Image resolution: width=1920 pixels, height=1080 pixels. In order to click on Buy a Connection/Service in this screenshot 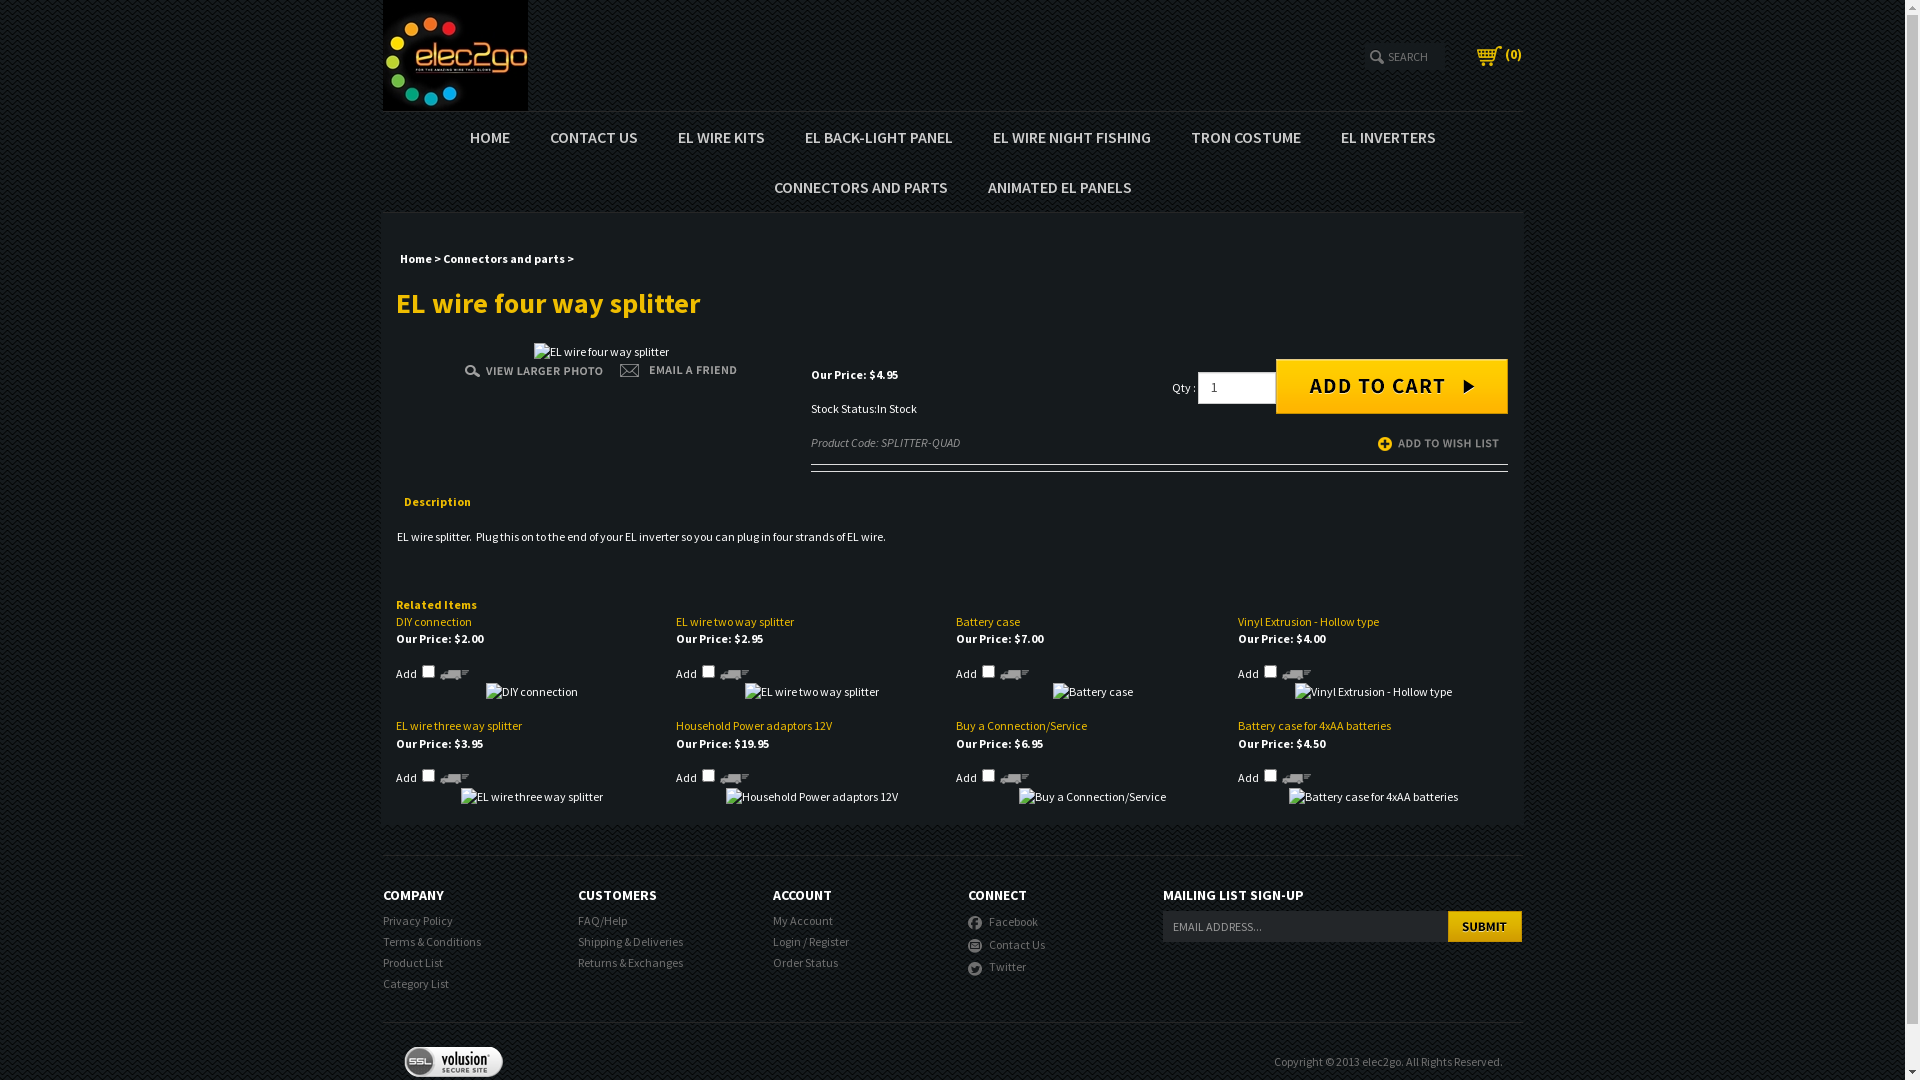, I will do `click(1092, 796)`.